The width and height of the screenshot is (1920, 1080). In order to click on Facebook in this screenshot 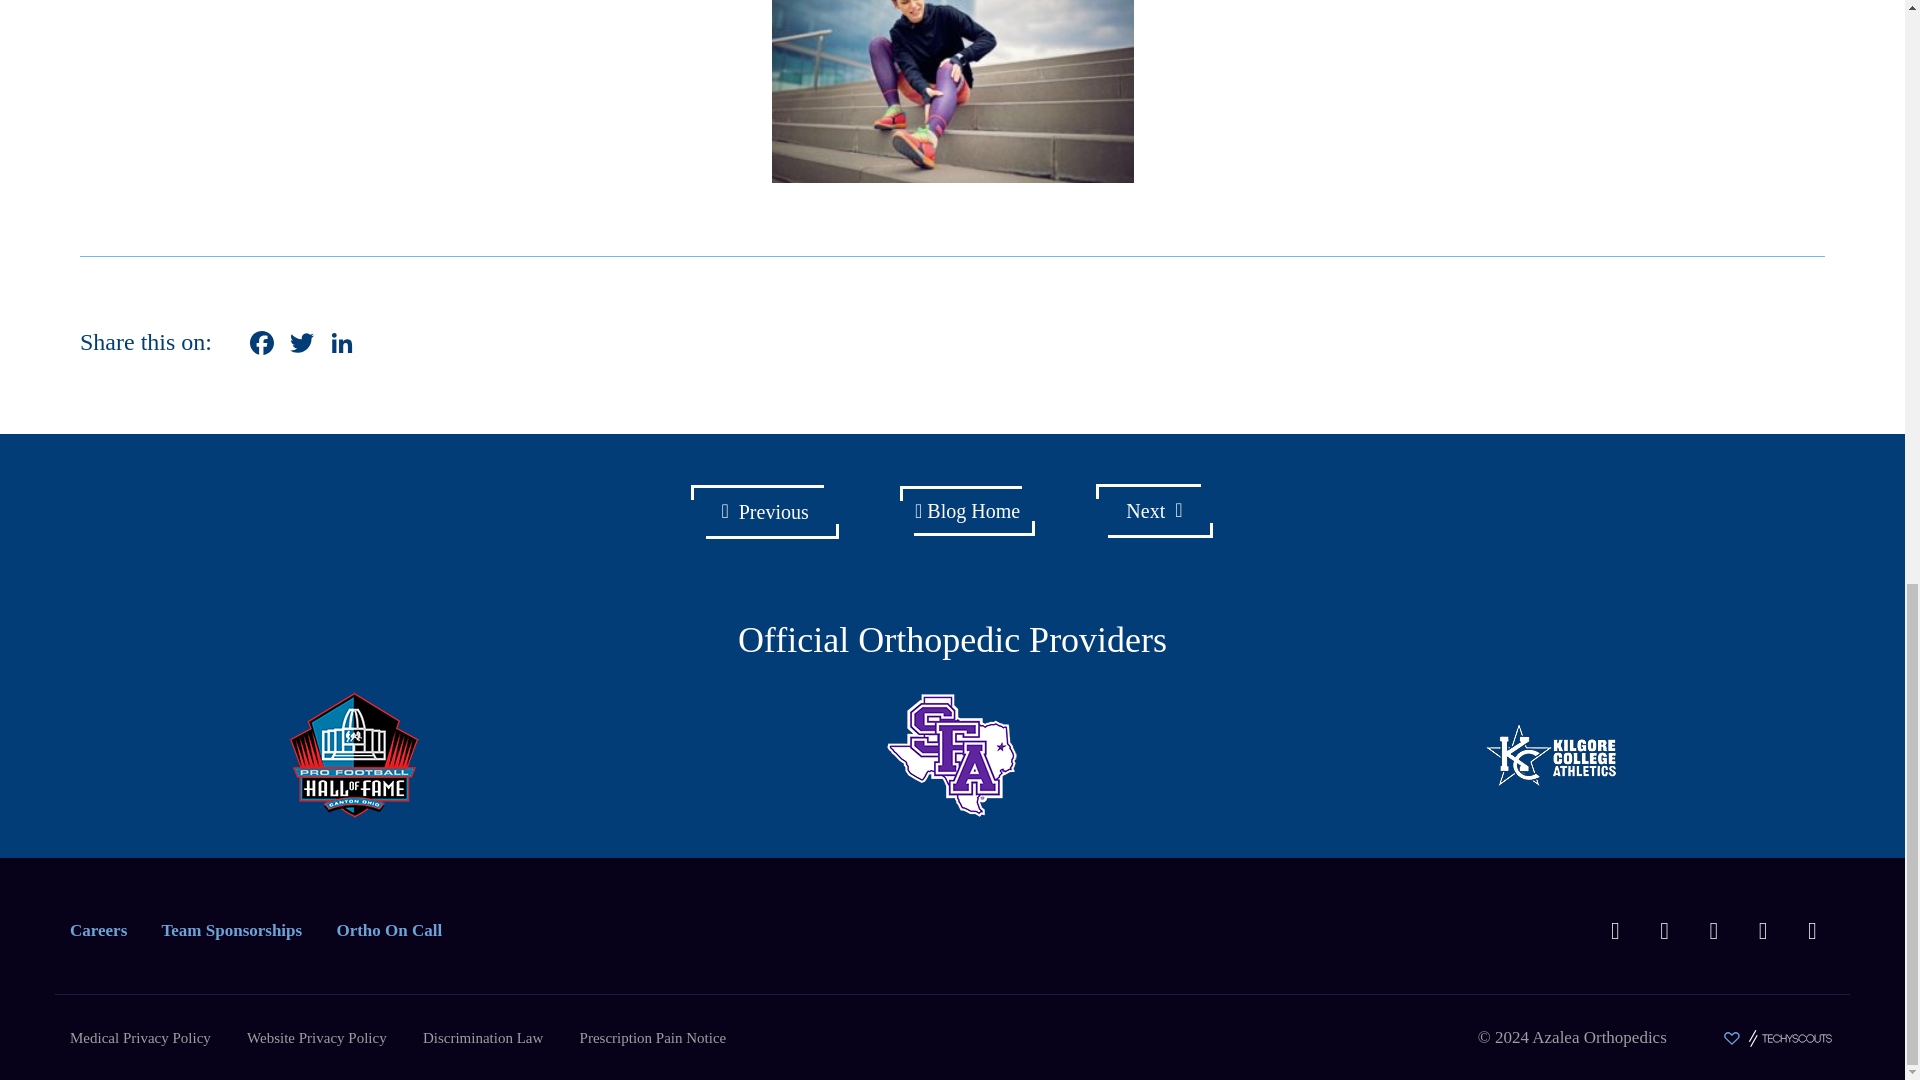, I will do `click(262, 345)`.